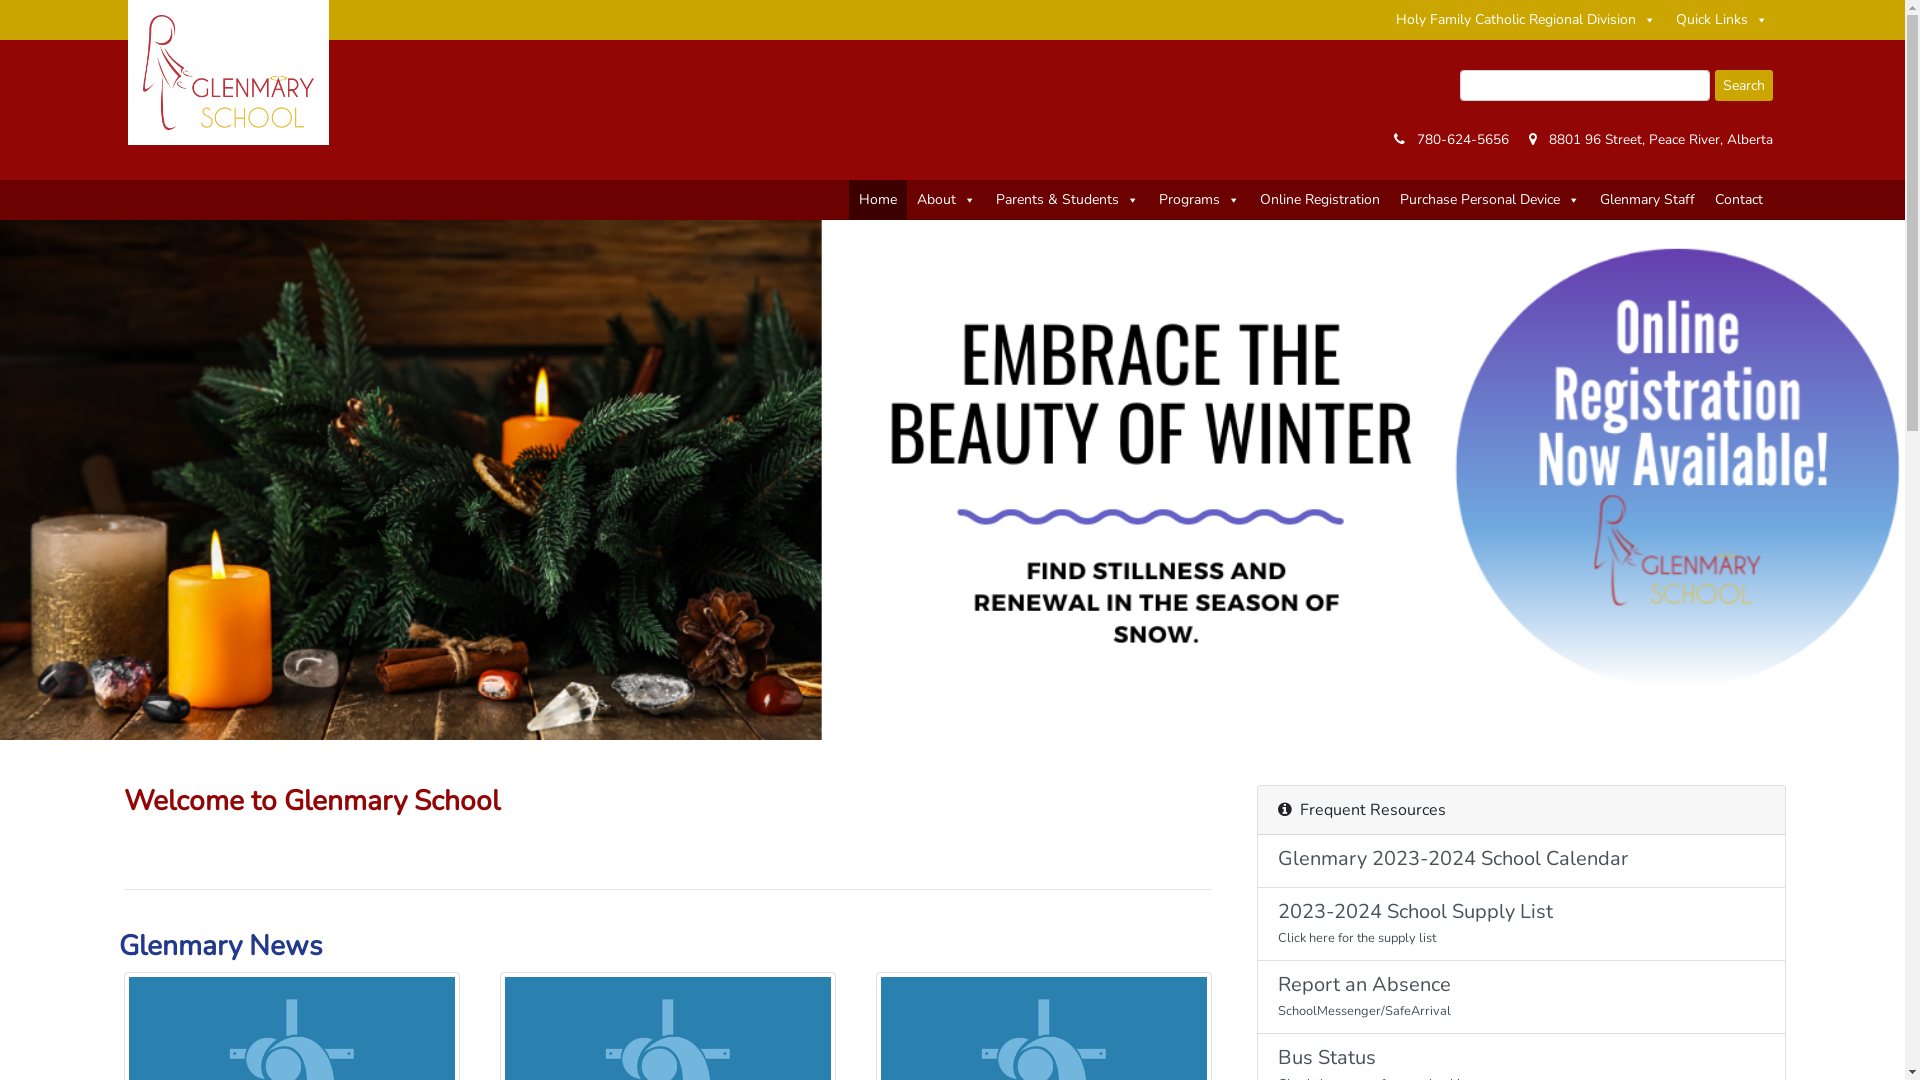 The width and height of the screenshot is (1920, 1080). Describe the element at coordinates (220, 946) in the screenshot. I see `Glenmary News` at that location.